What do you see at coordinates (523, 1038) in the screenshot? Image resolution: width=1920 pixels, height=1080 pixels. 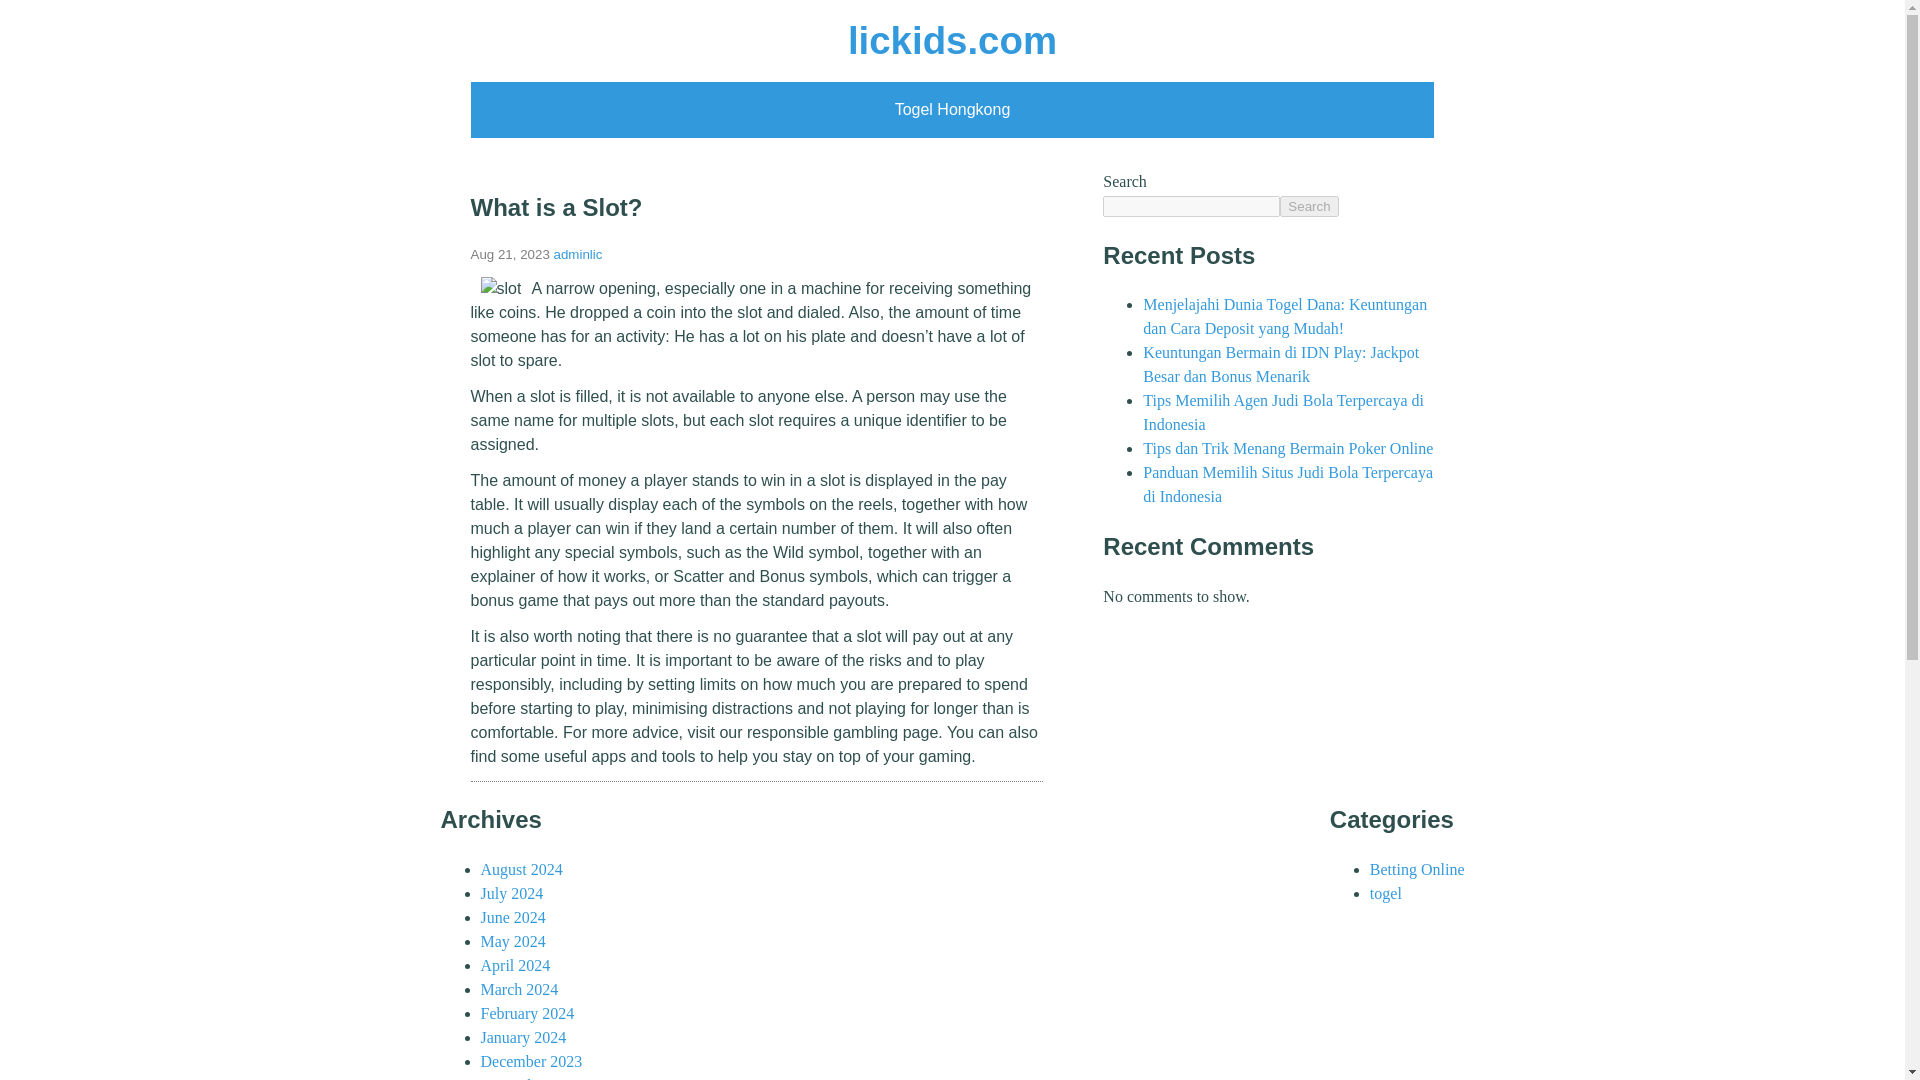 I see `January 2024` at bounding box center [523, 1038].